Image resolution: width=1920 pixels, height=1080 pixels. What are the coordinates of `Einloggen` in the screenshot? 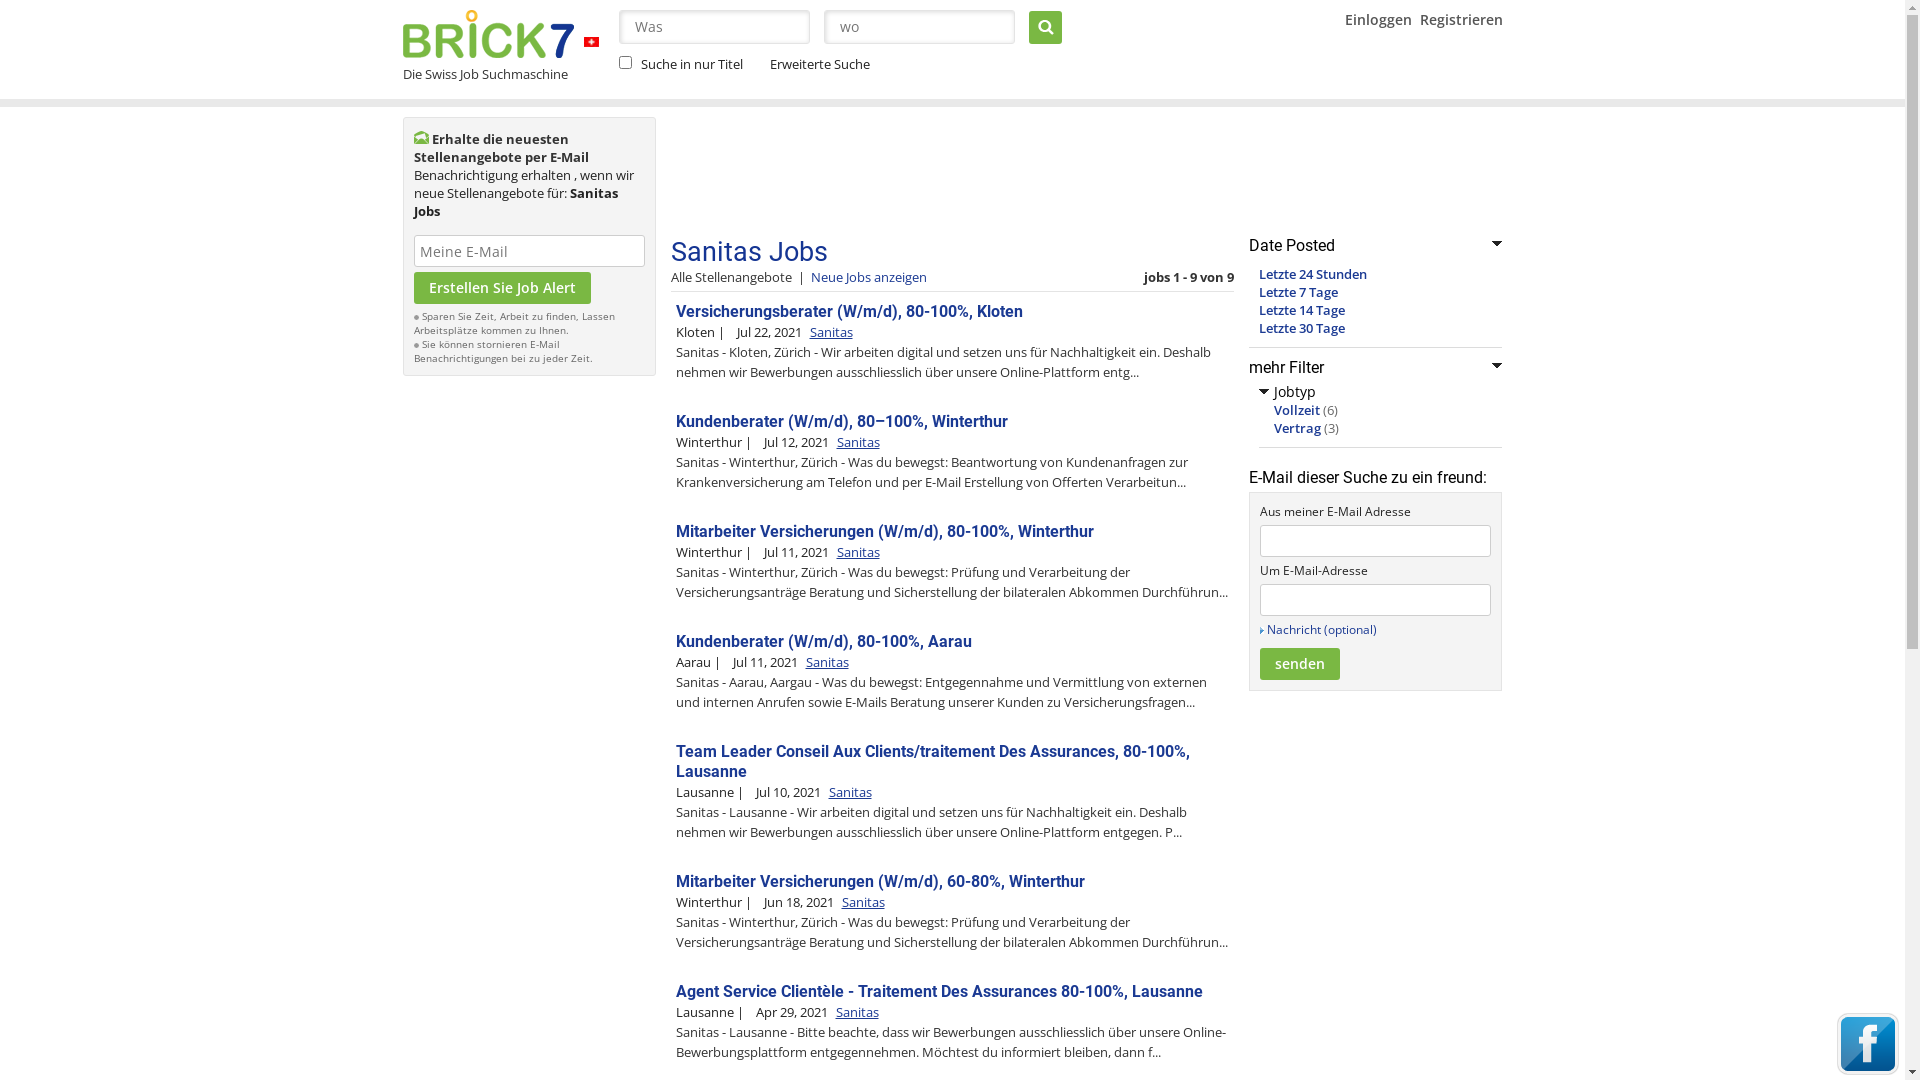 It's located at (1378, 20).